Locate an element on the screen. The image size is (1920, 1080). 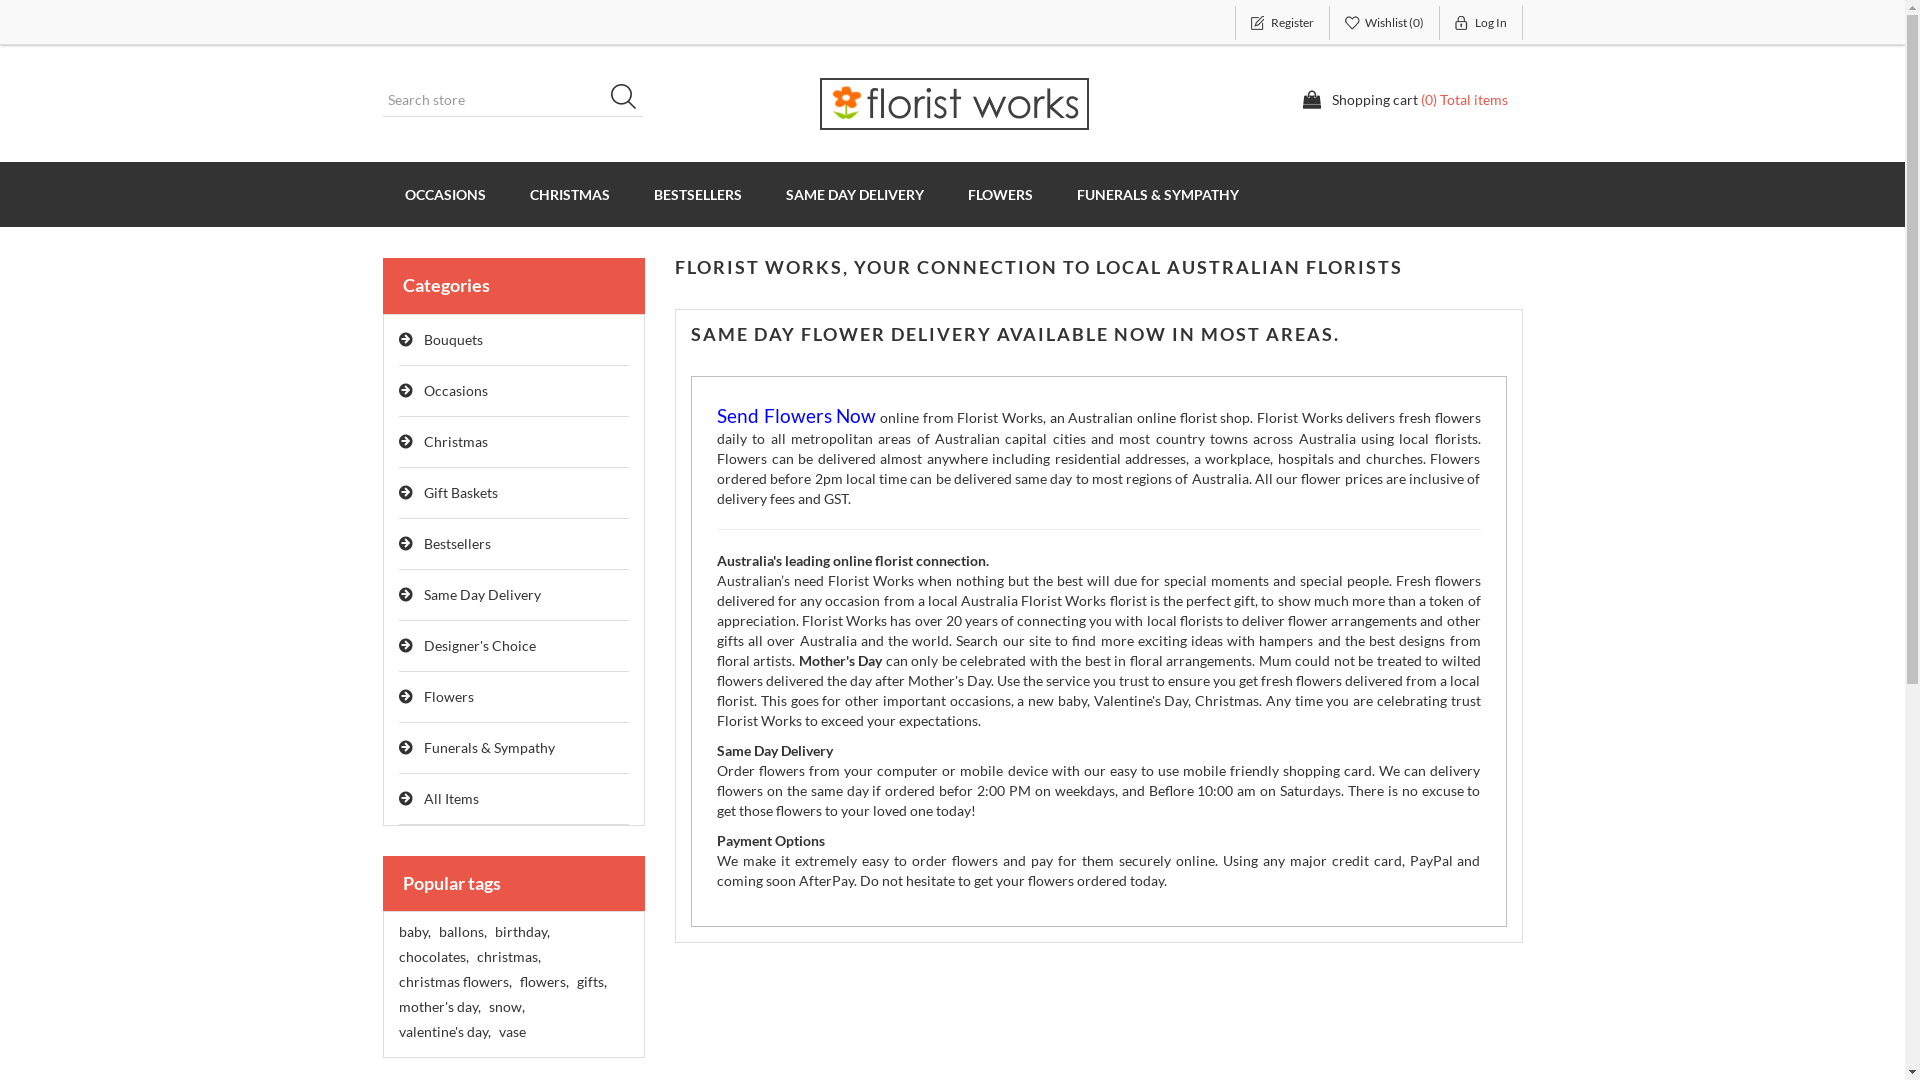
FUNERALS & SYMPATHY is located at coordinates (1157, 194).